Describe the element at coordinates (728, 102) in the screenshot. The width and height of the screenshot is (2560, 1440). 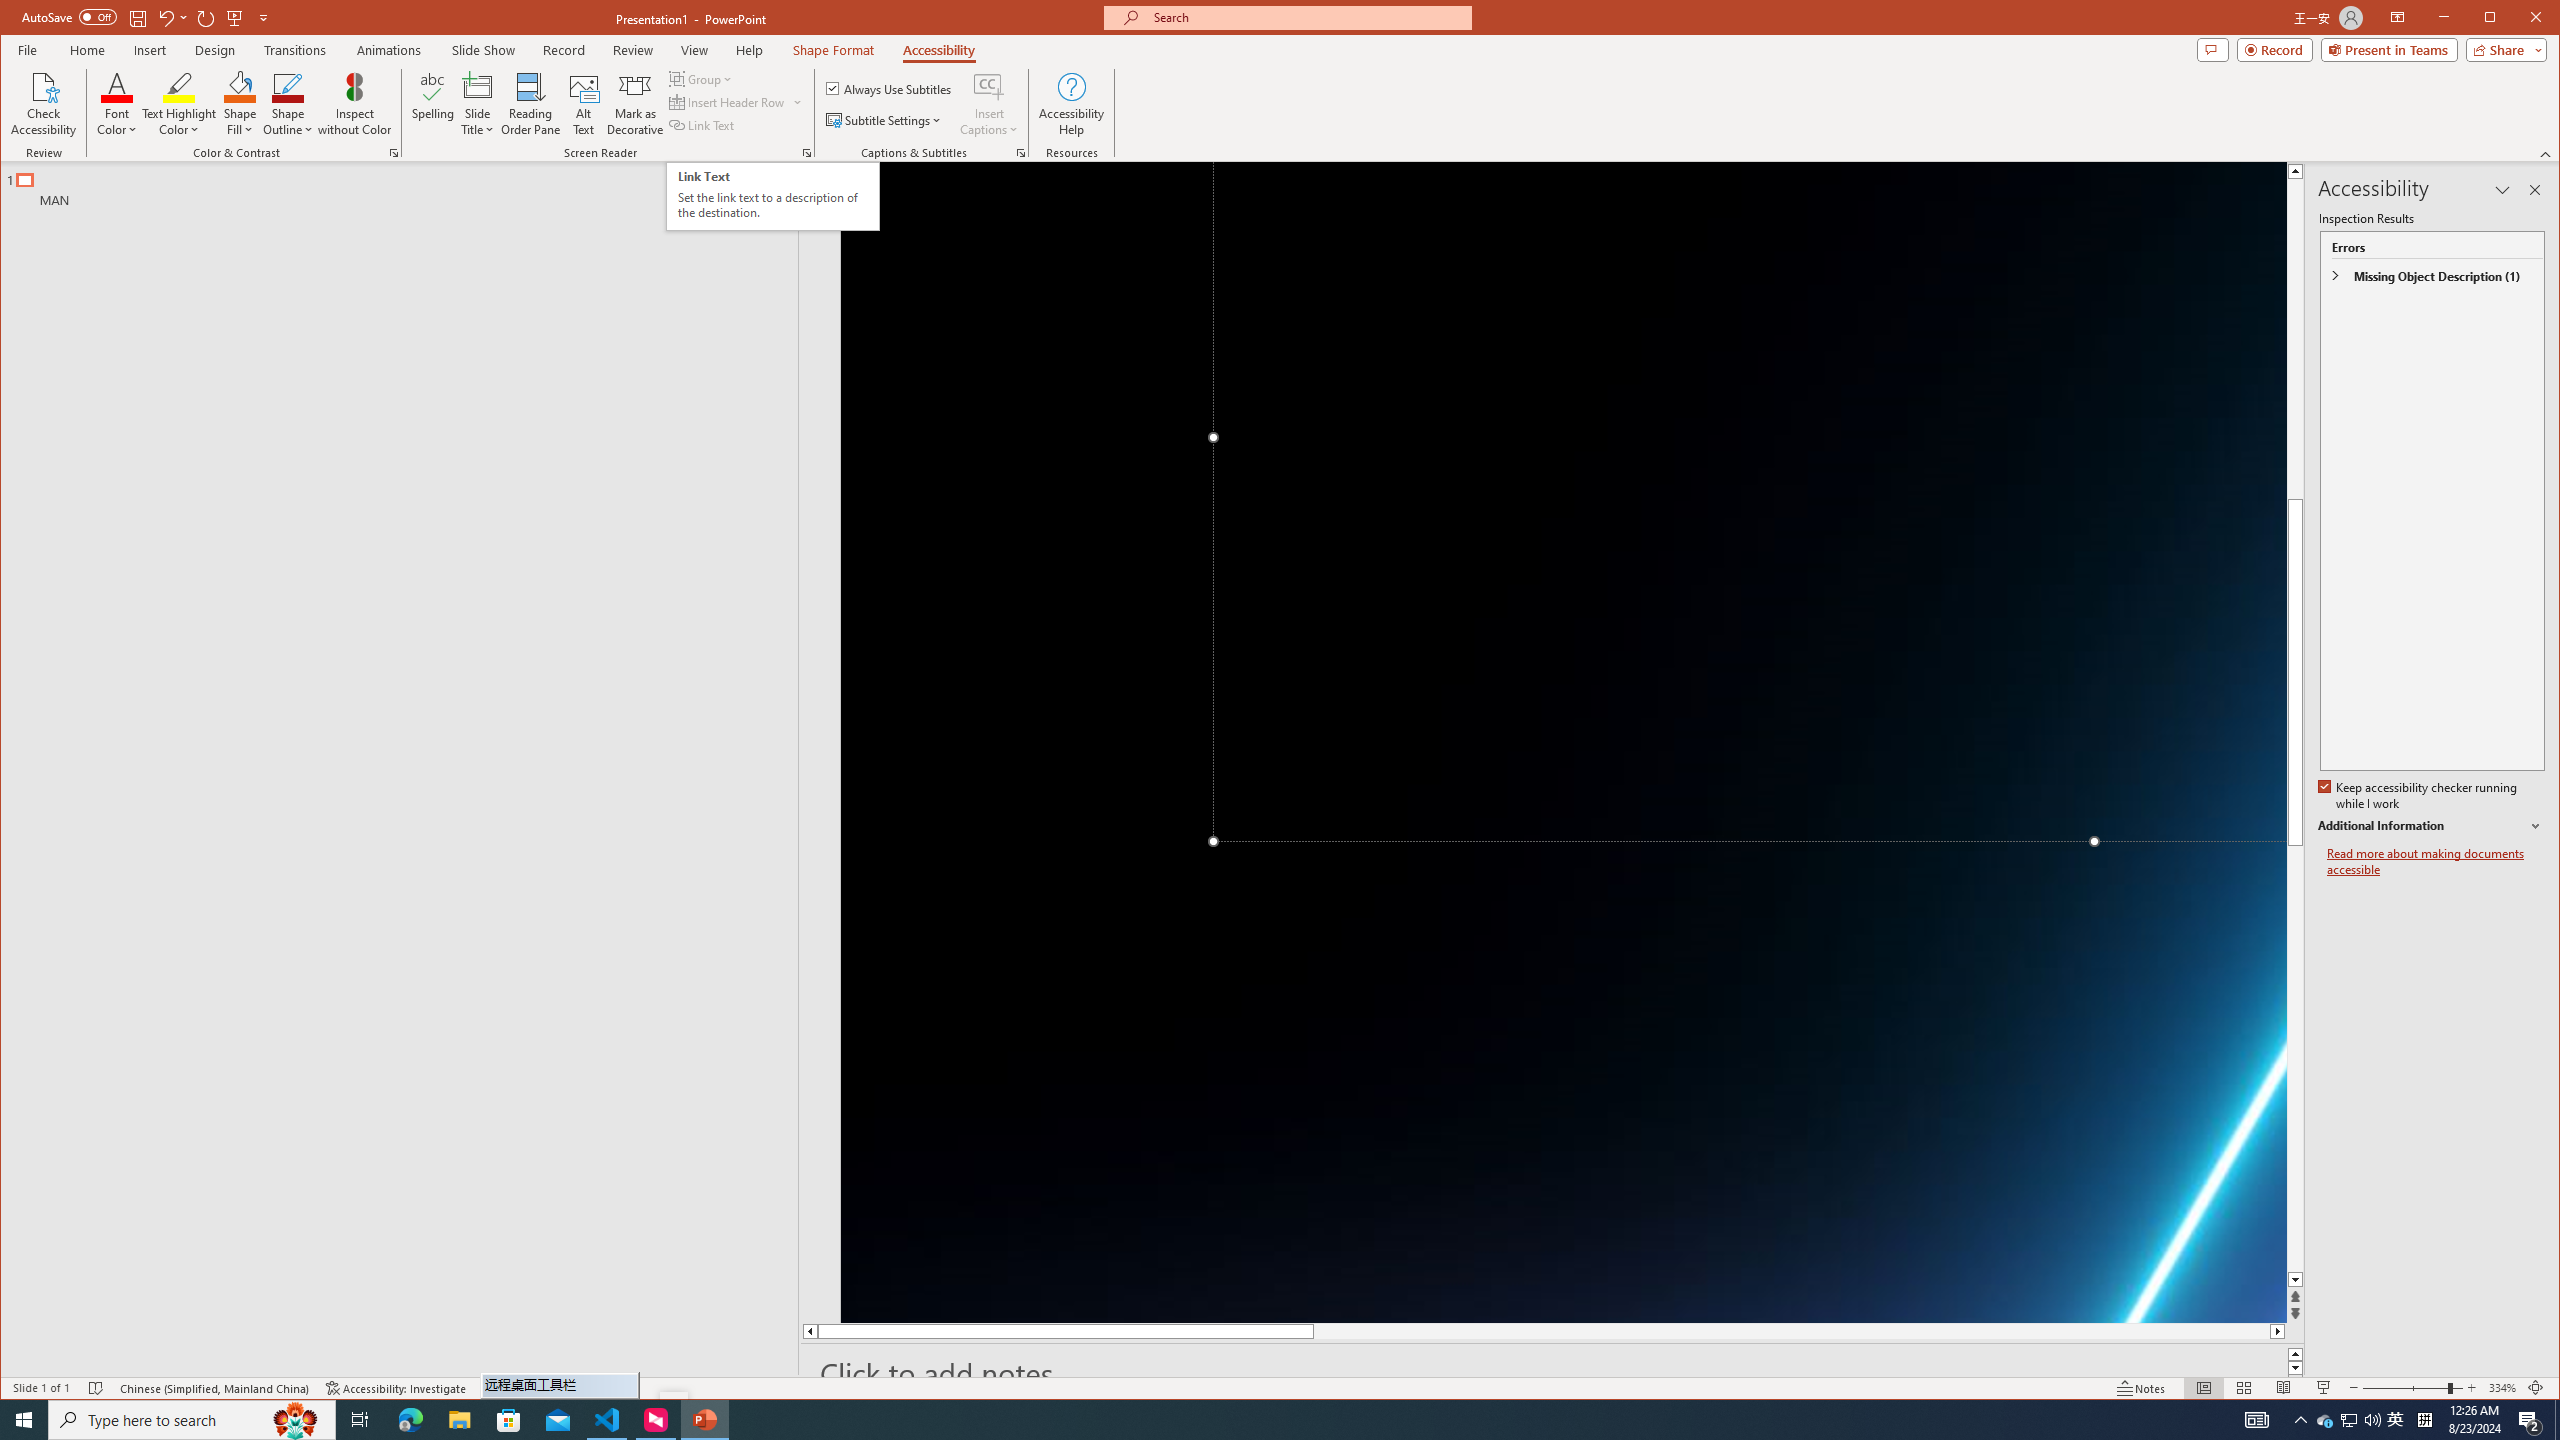
I see `Insert Header Row` at that location.